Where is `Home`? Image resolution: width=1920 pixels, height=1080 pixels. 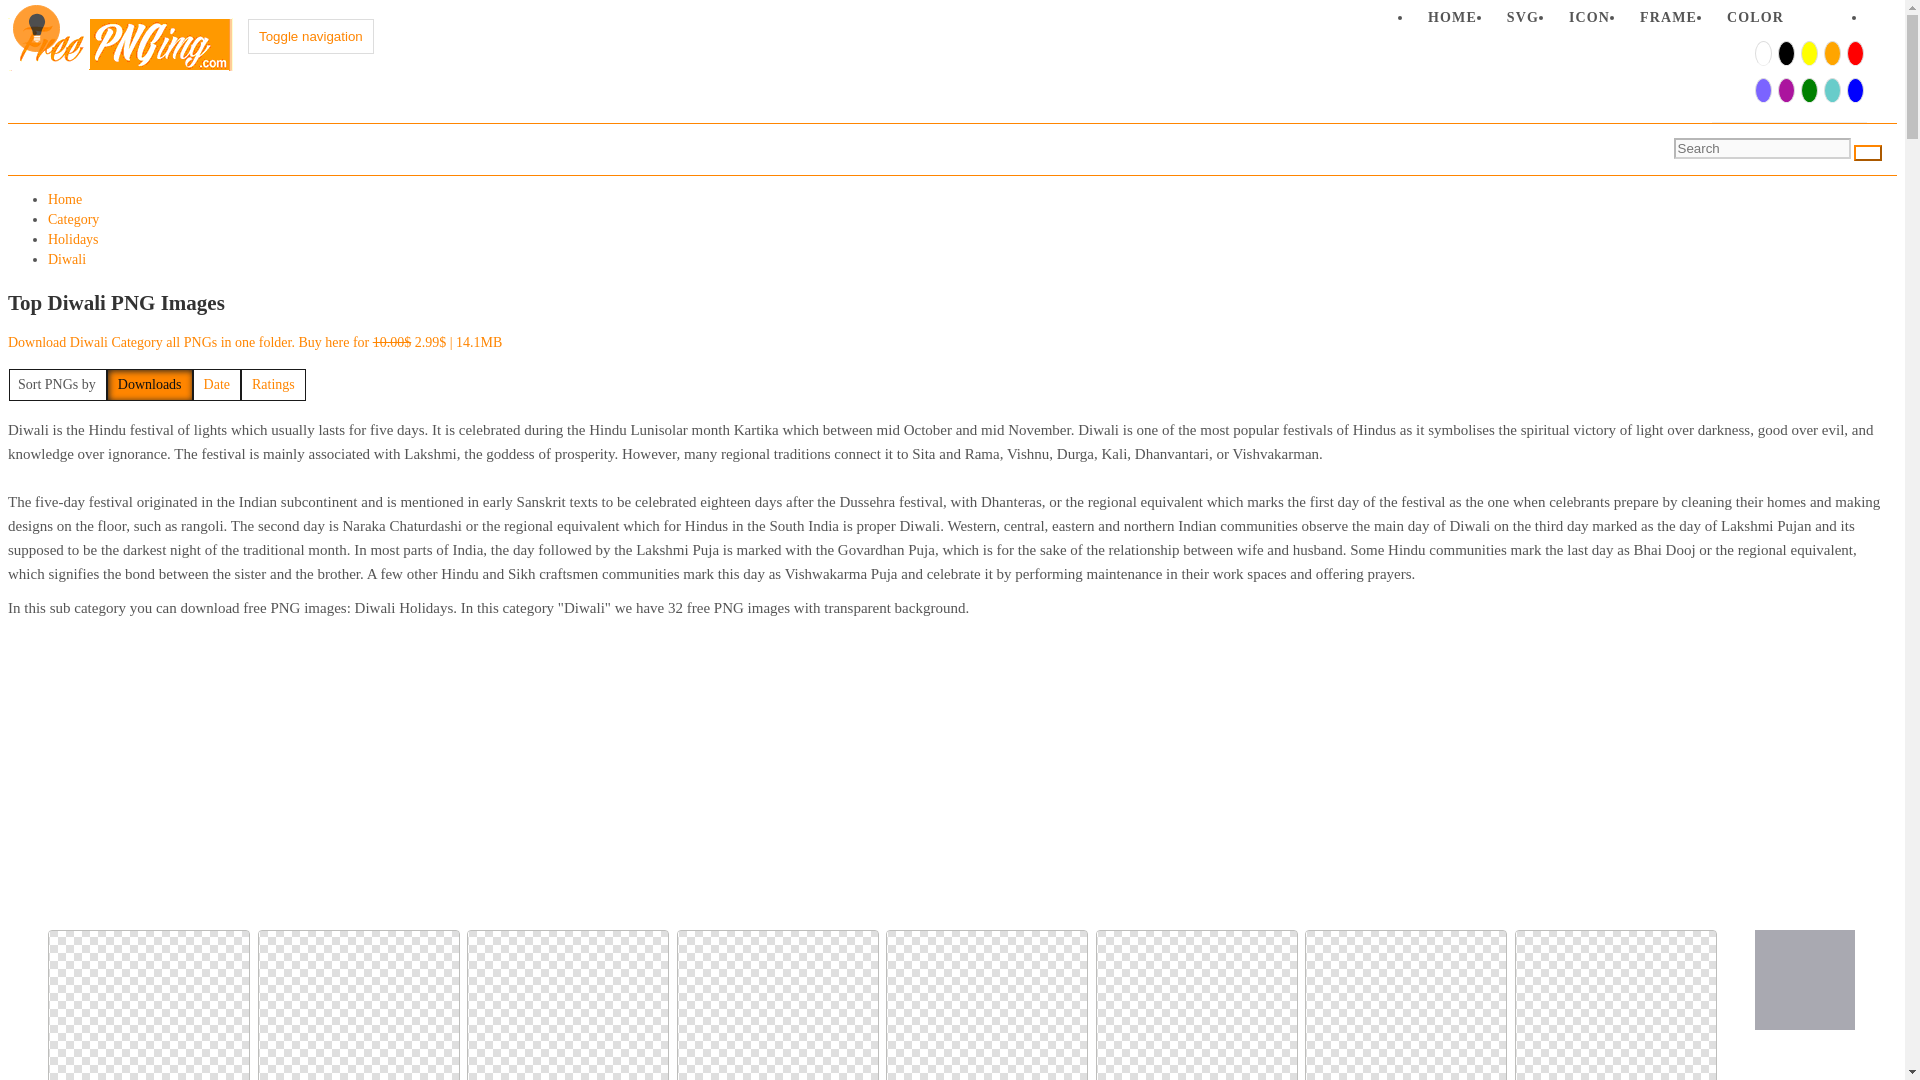
Home is located at coordinates (65, 200).